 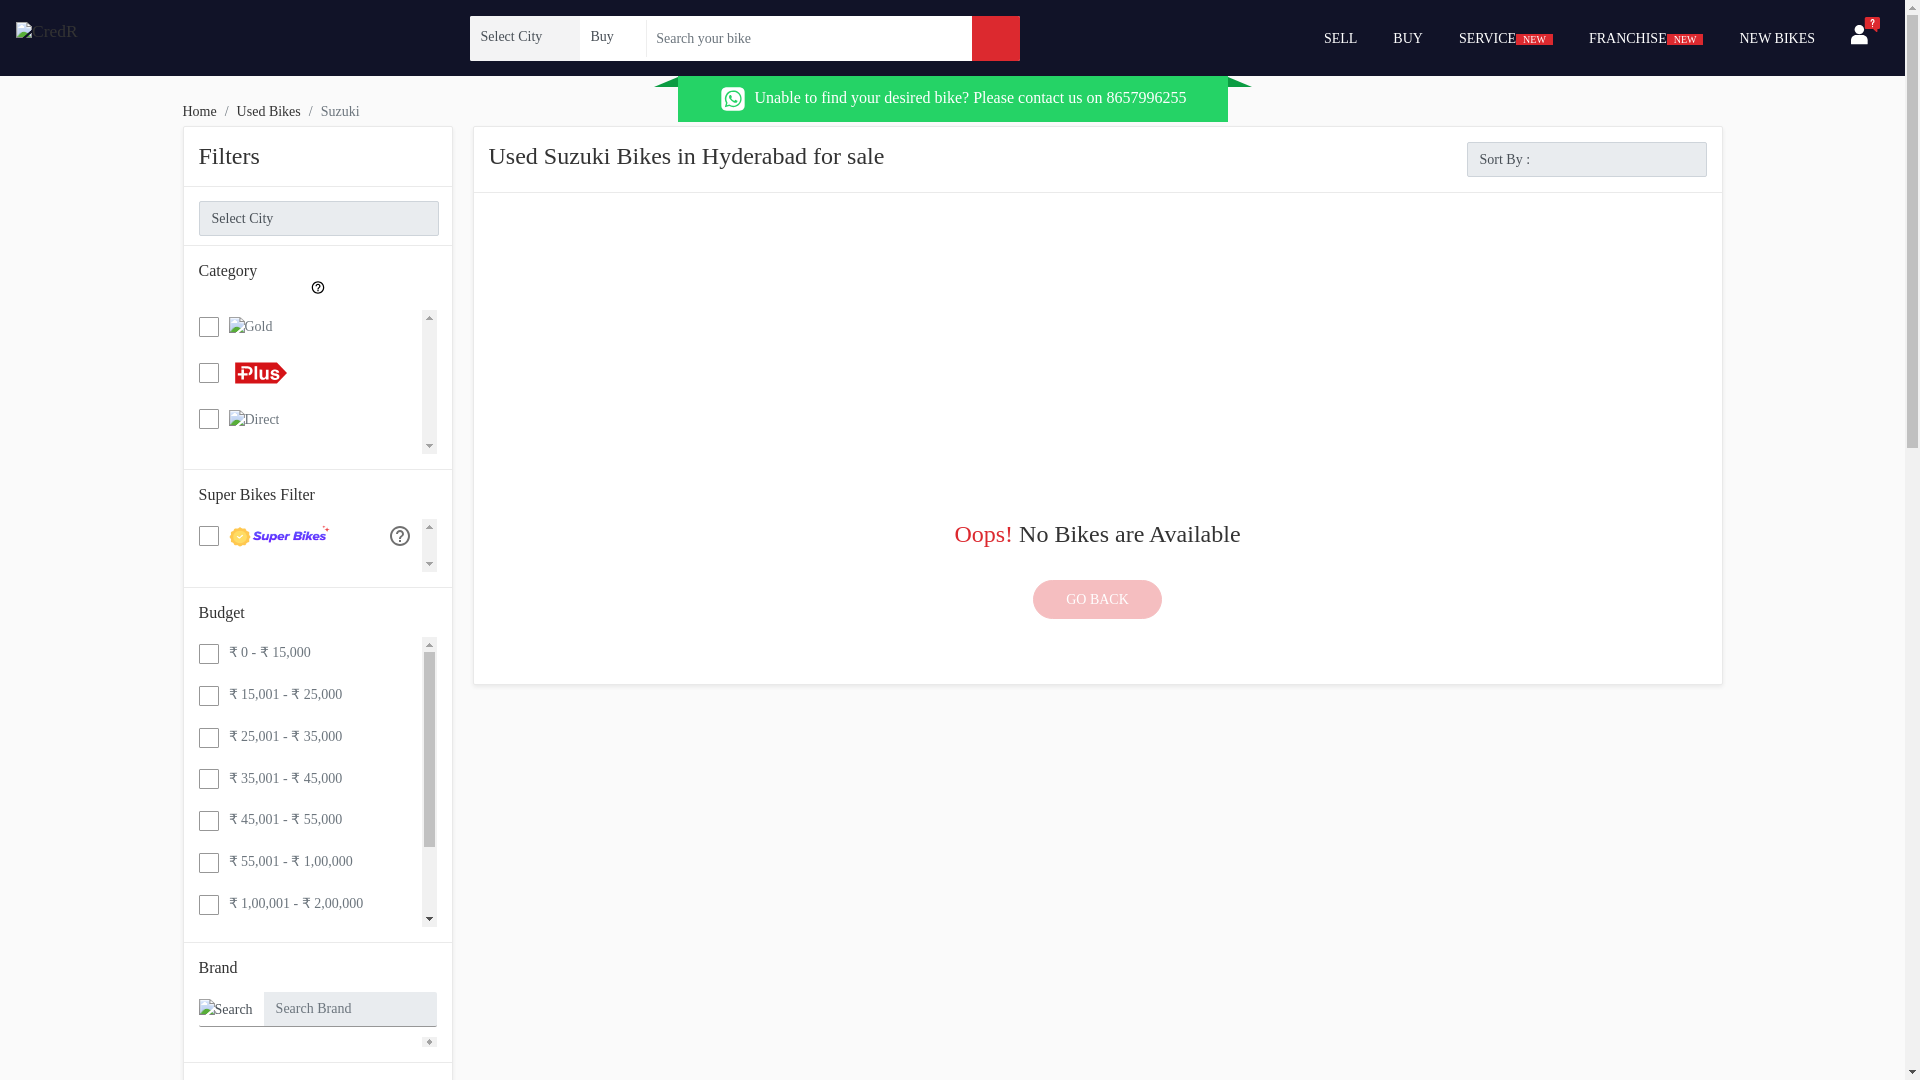 What do you see at coordinates (1646, 38) in the screenshot?
I see `FRANCHISENEW` at bounding box center [1646, 38].